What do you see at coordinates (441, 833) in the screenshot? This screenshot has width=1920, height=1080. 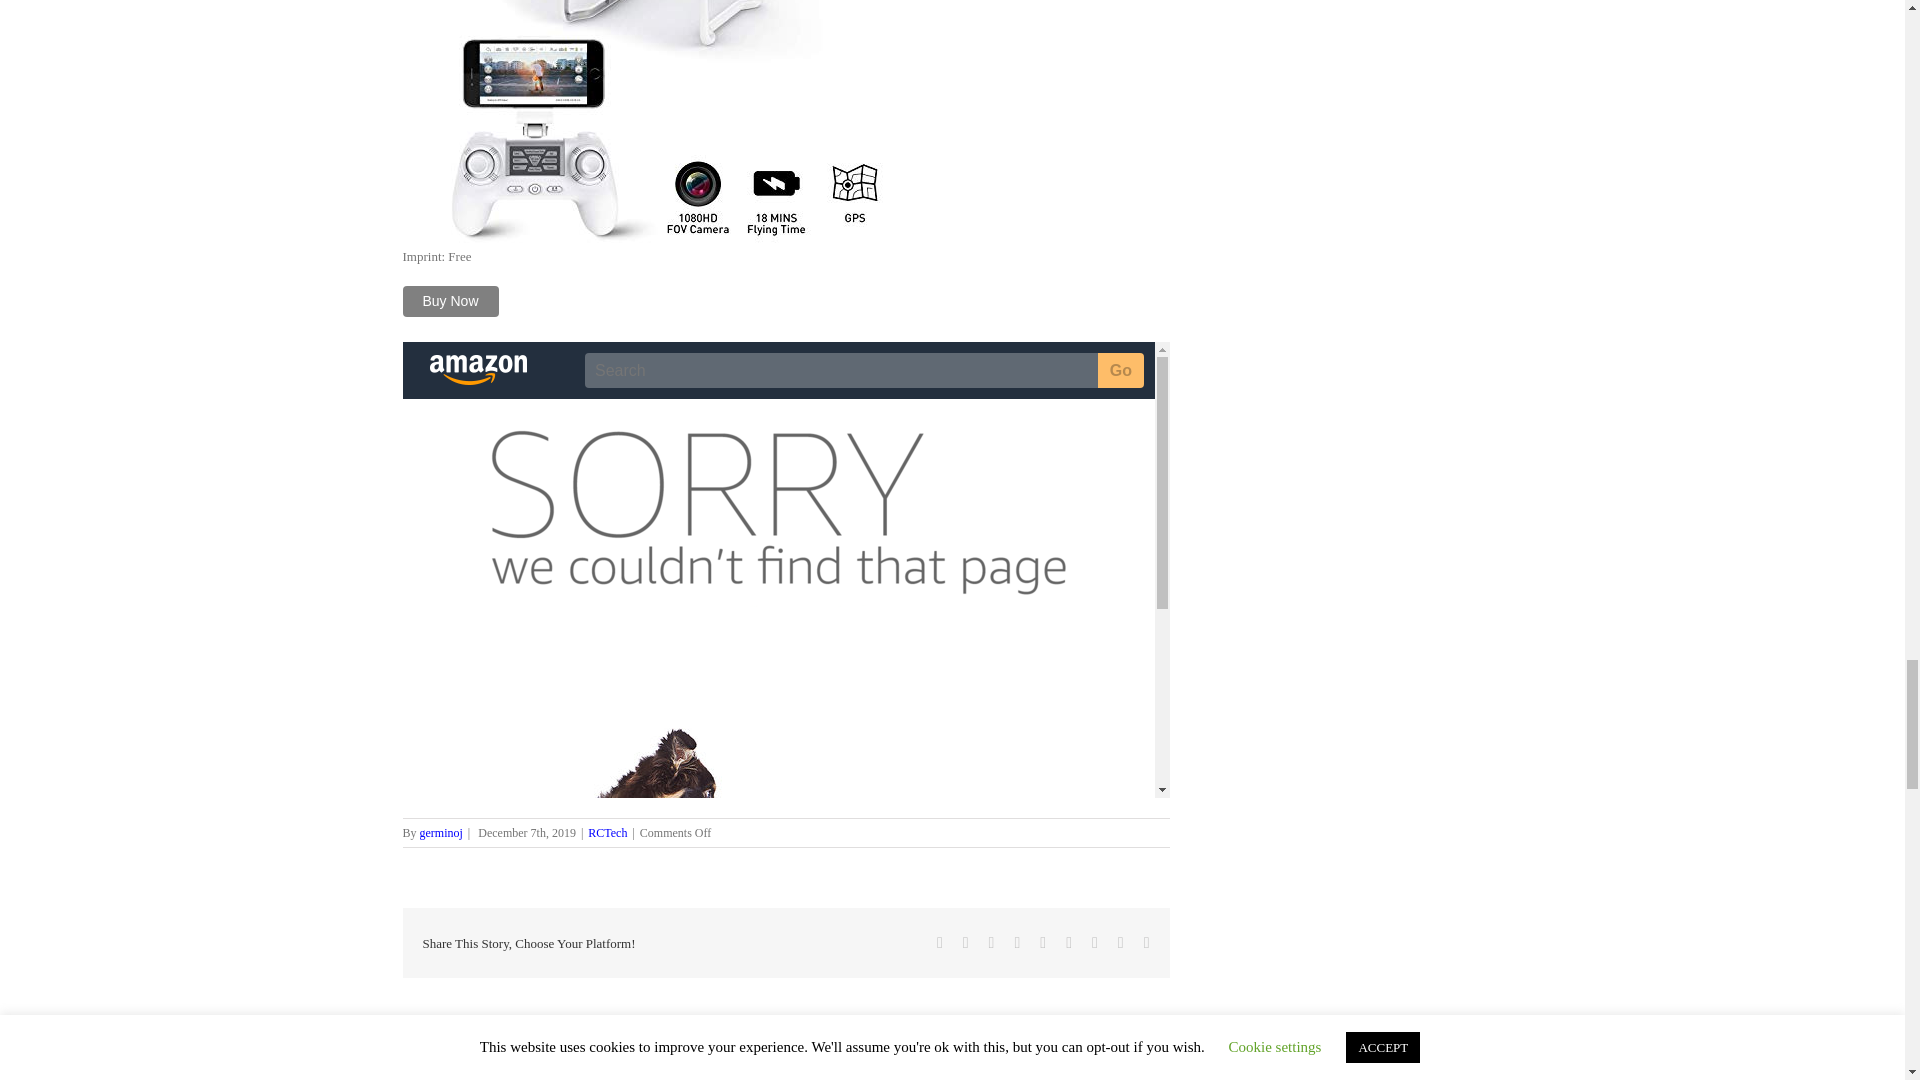 I see `germinoj` at bounding box center [441, 833].